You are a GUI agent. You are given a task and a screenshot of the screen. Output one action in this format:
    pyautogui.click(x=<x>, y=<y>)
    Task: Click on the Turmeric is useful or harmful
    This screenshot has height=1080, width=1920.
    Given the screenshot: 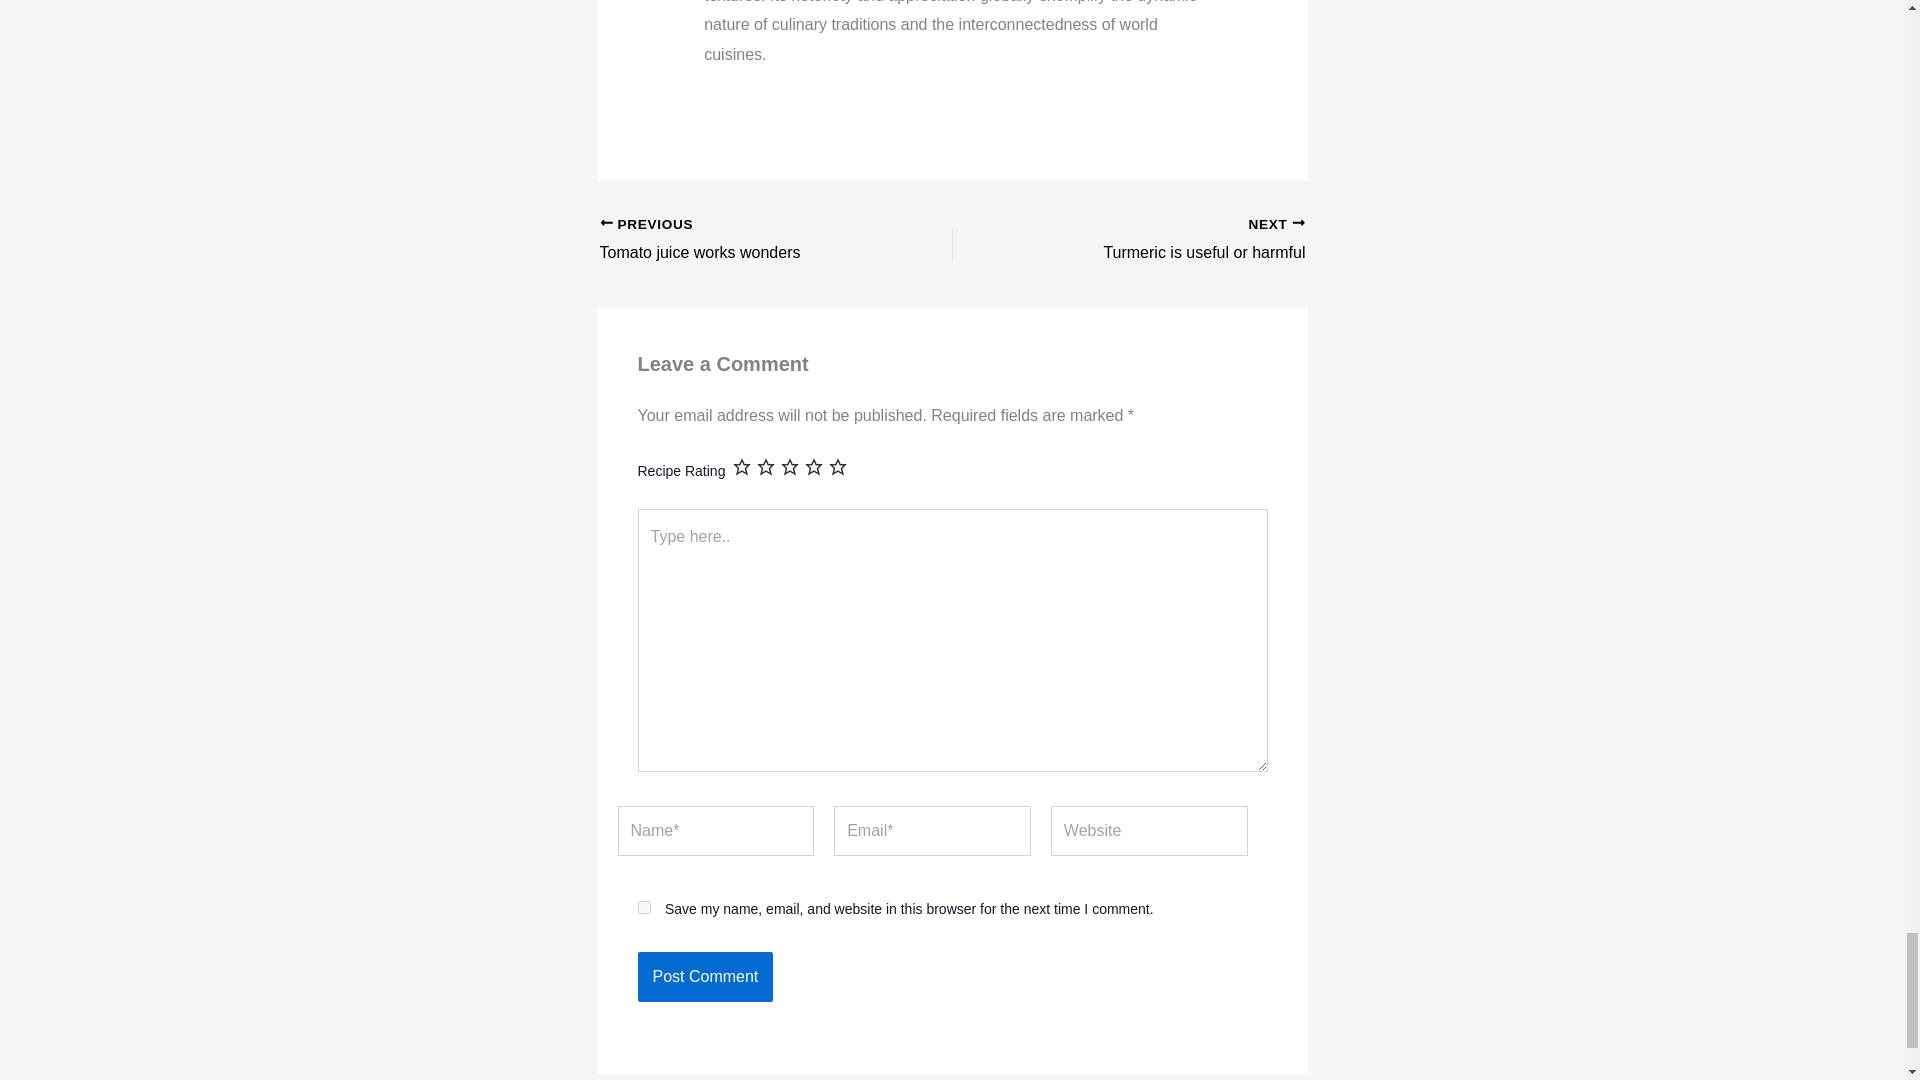 What is the action you would take?
    pyautogui.click(x=741, y=240)
    